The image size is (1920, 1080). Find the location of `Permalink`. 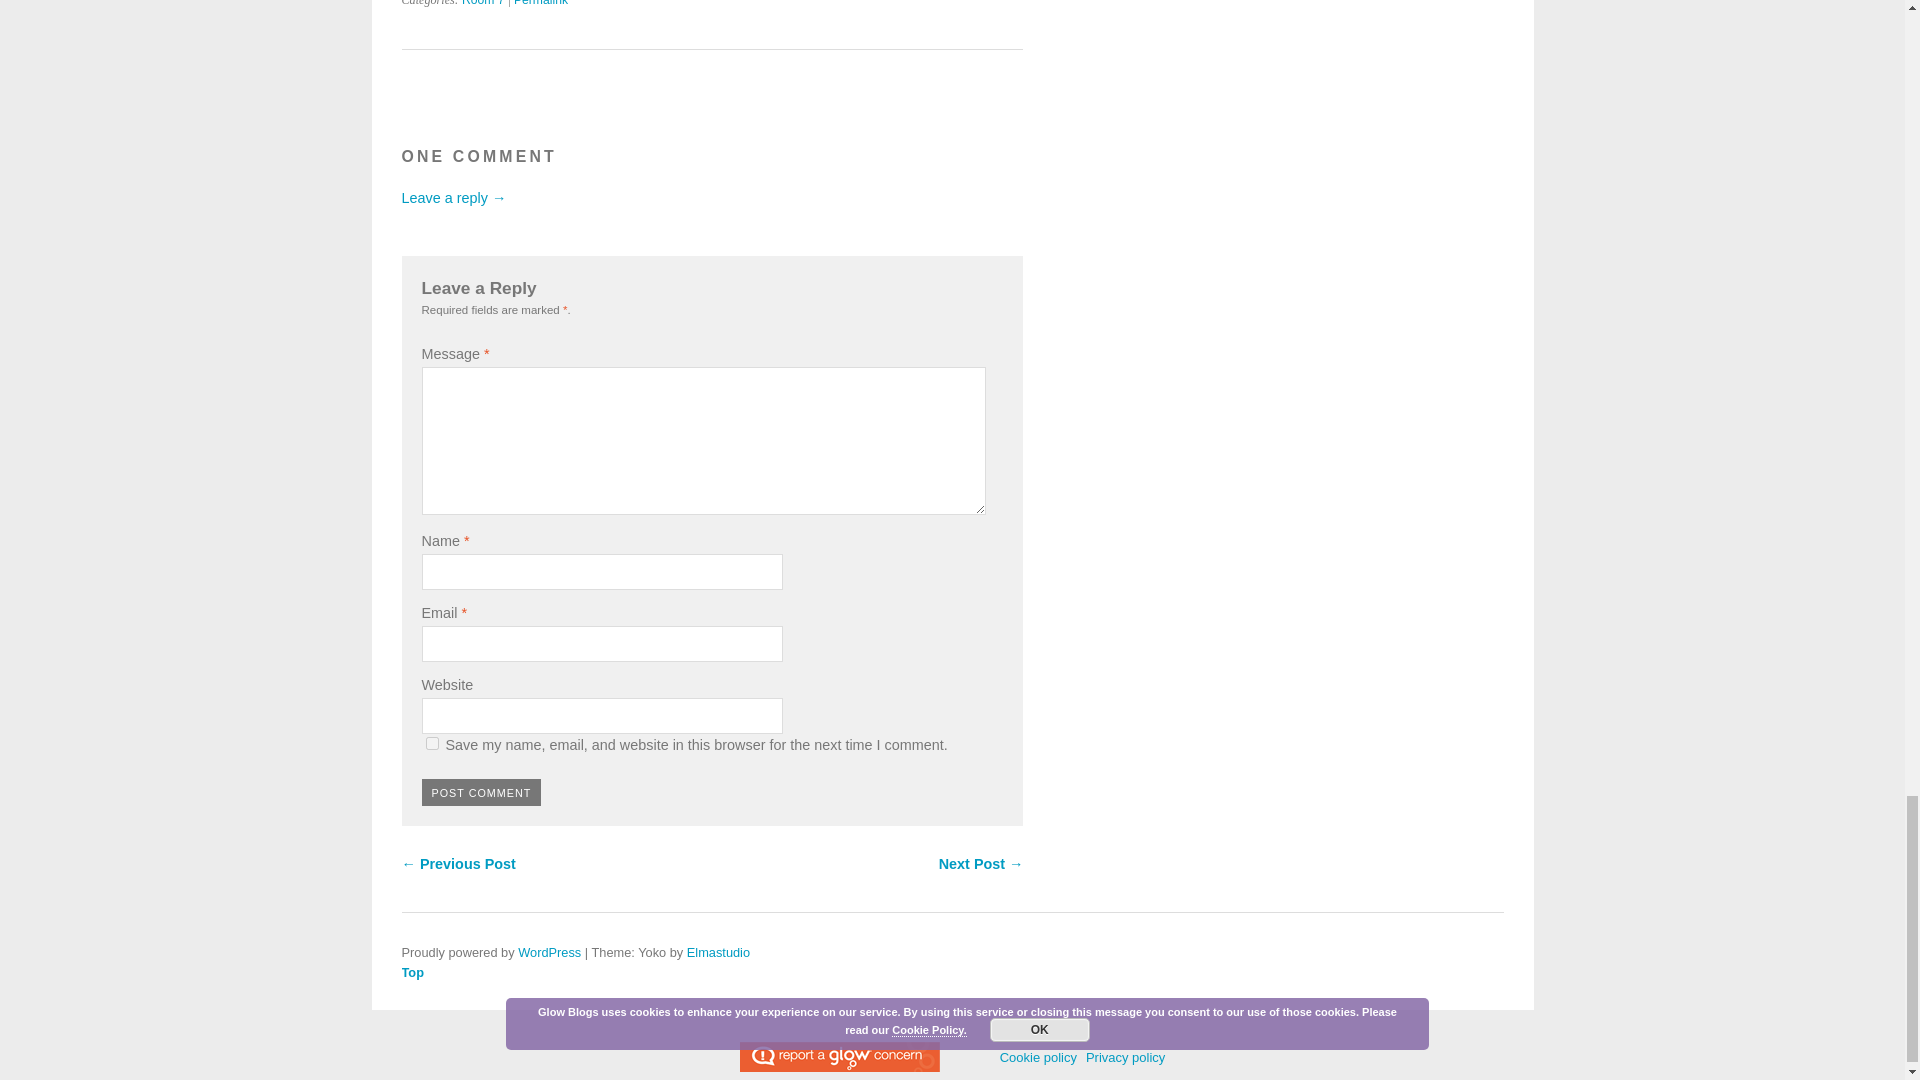

Permalink is located at coordinates (541, 3).